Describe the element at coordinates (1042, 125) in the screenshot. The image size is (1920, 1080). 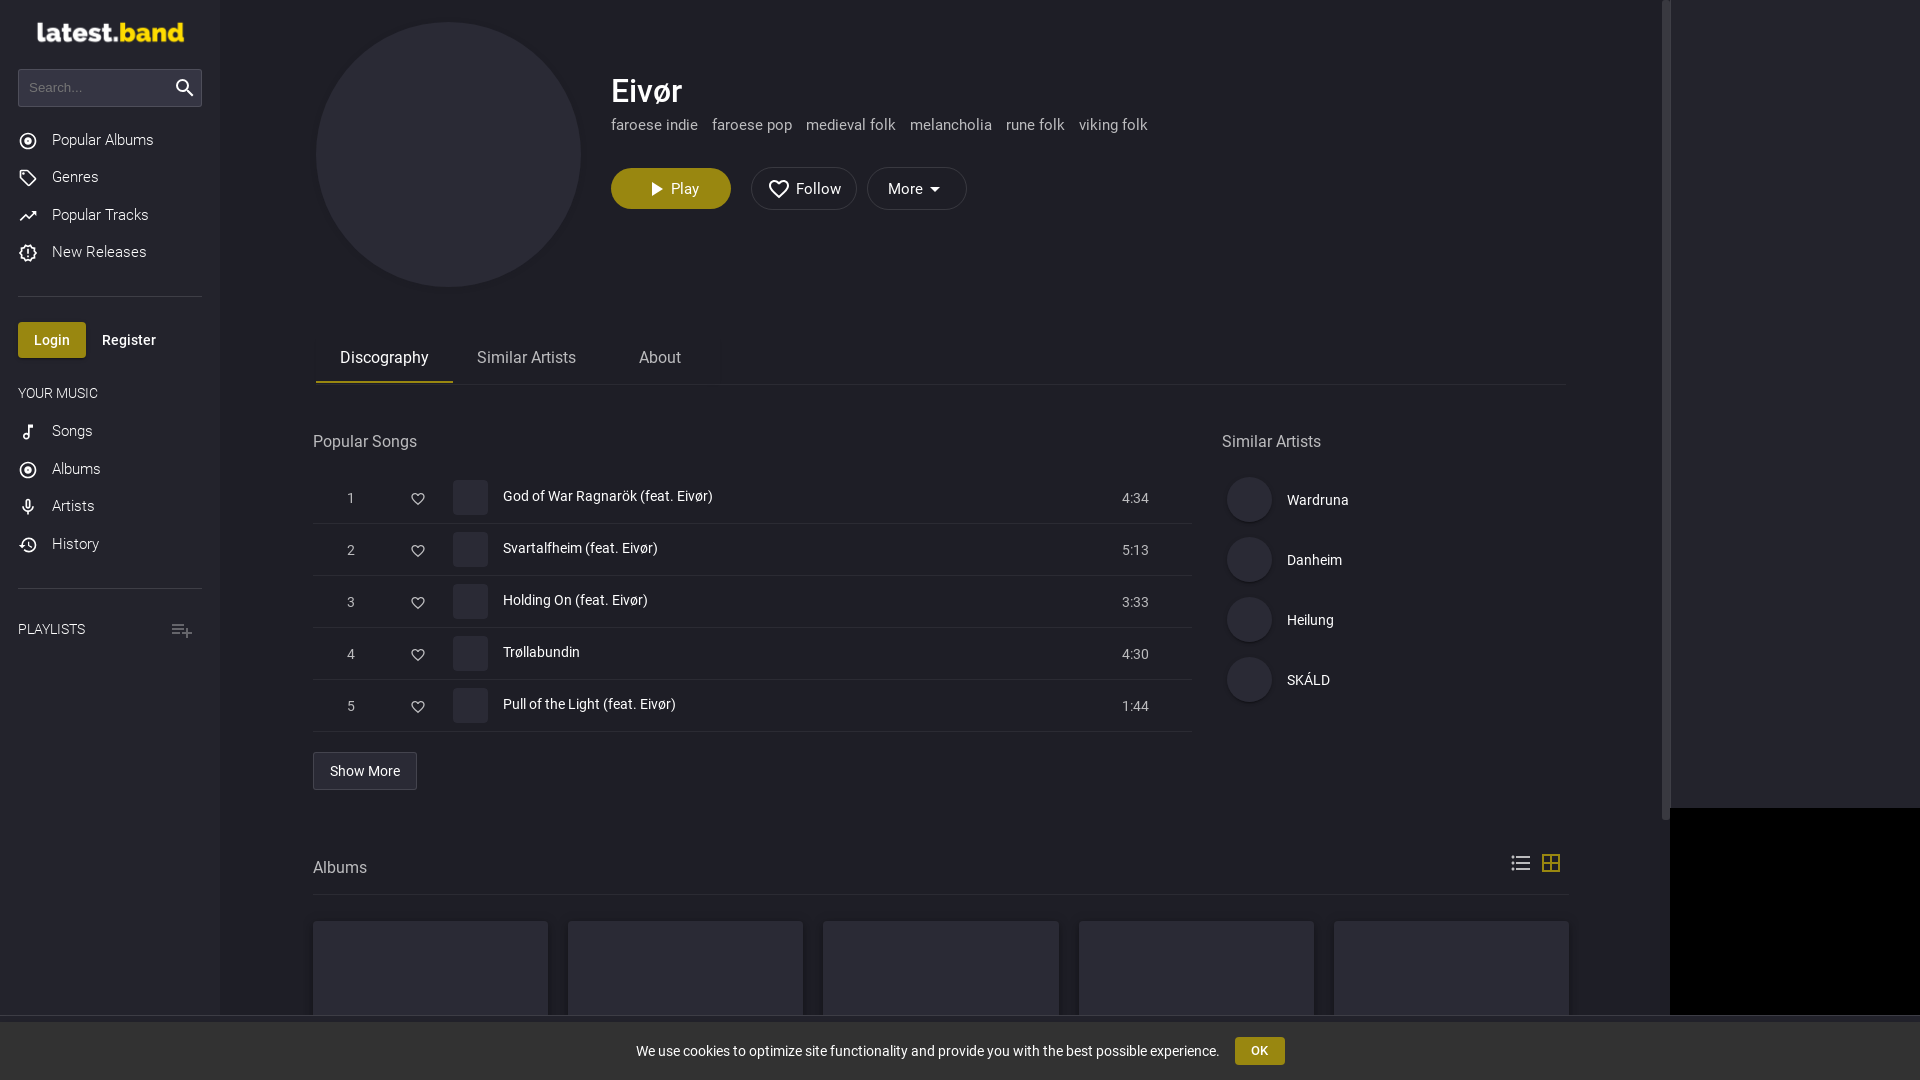
I see `rune folk` at that location.